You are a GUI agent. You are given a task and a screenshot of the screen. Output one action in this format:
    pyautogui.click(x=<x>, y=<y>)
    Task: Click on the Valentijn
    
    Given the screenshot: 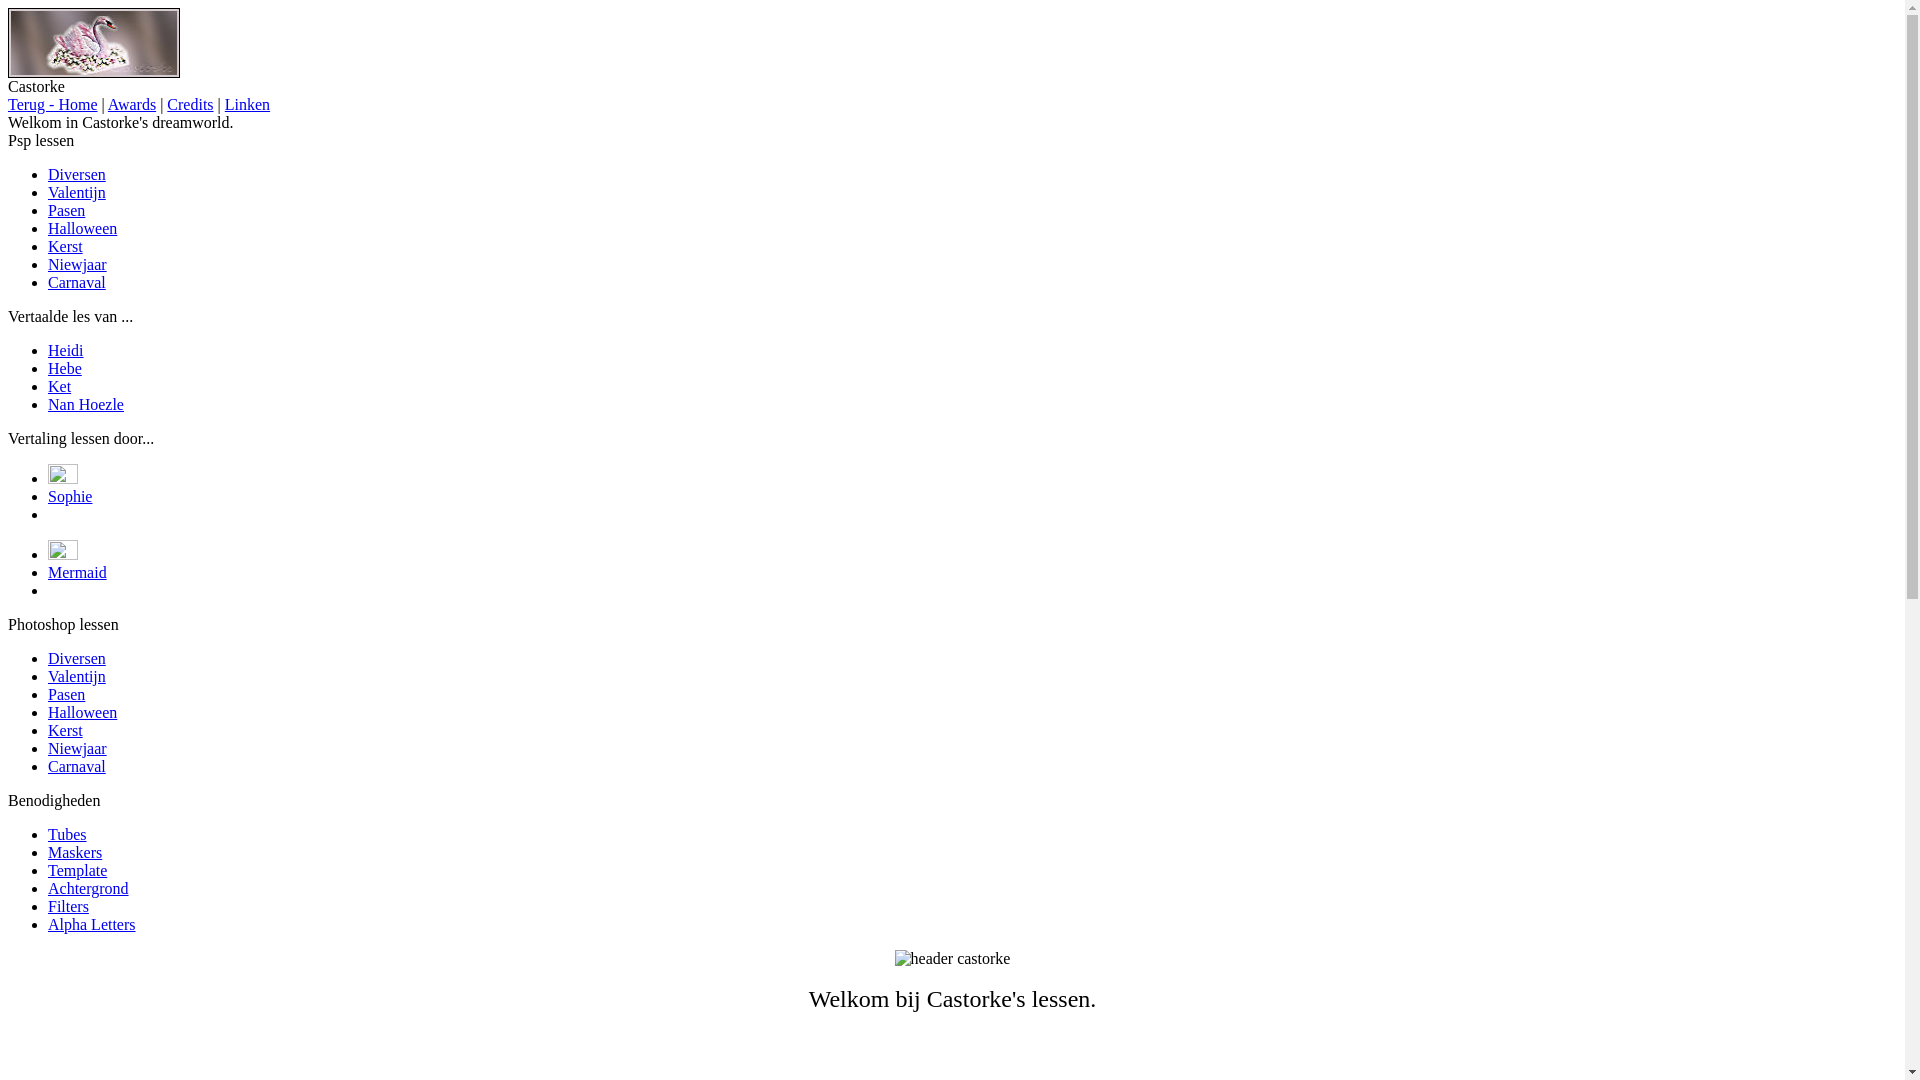 What is the action you would take?
    pyautogui.click(x=77, y=676)
    